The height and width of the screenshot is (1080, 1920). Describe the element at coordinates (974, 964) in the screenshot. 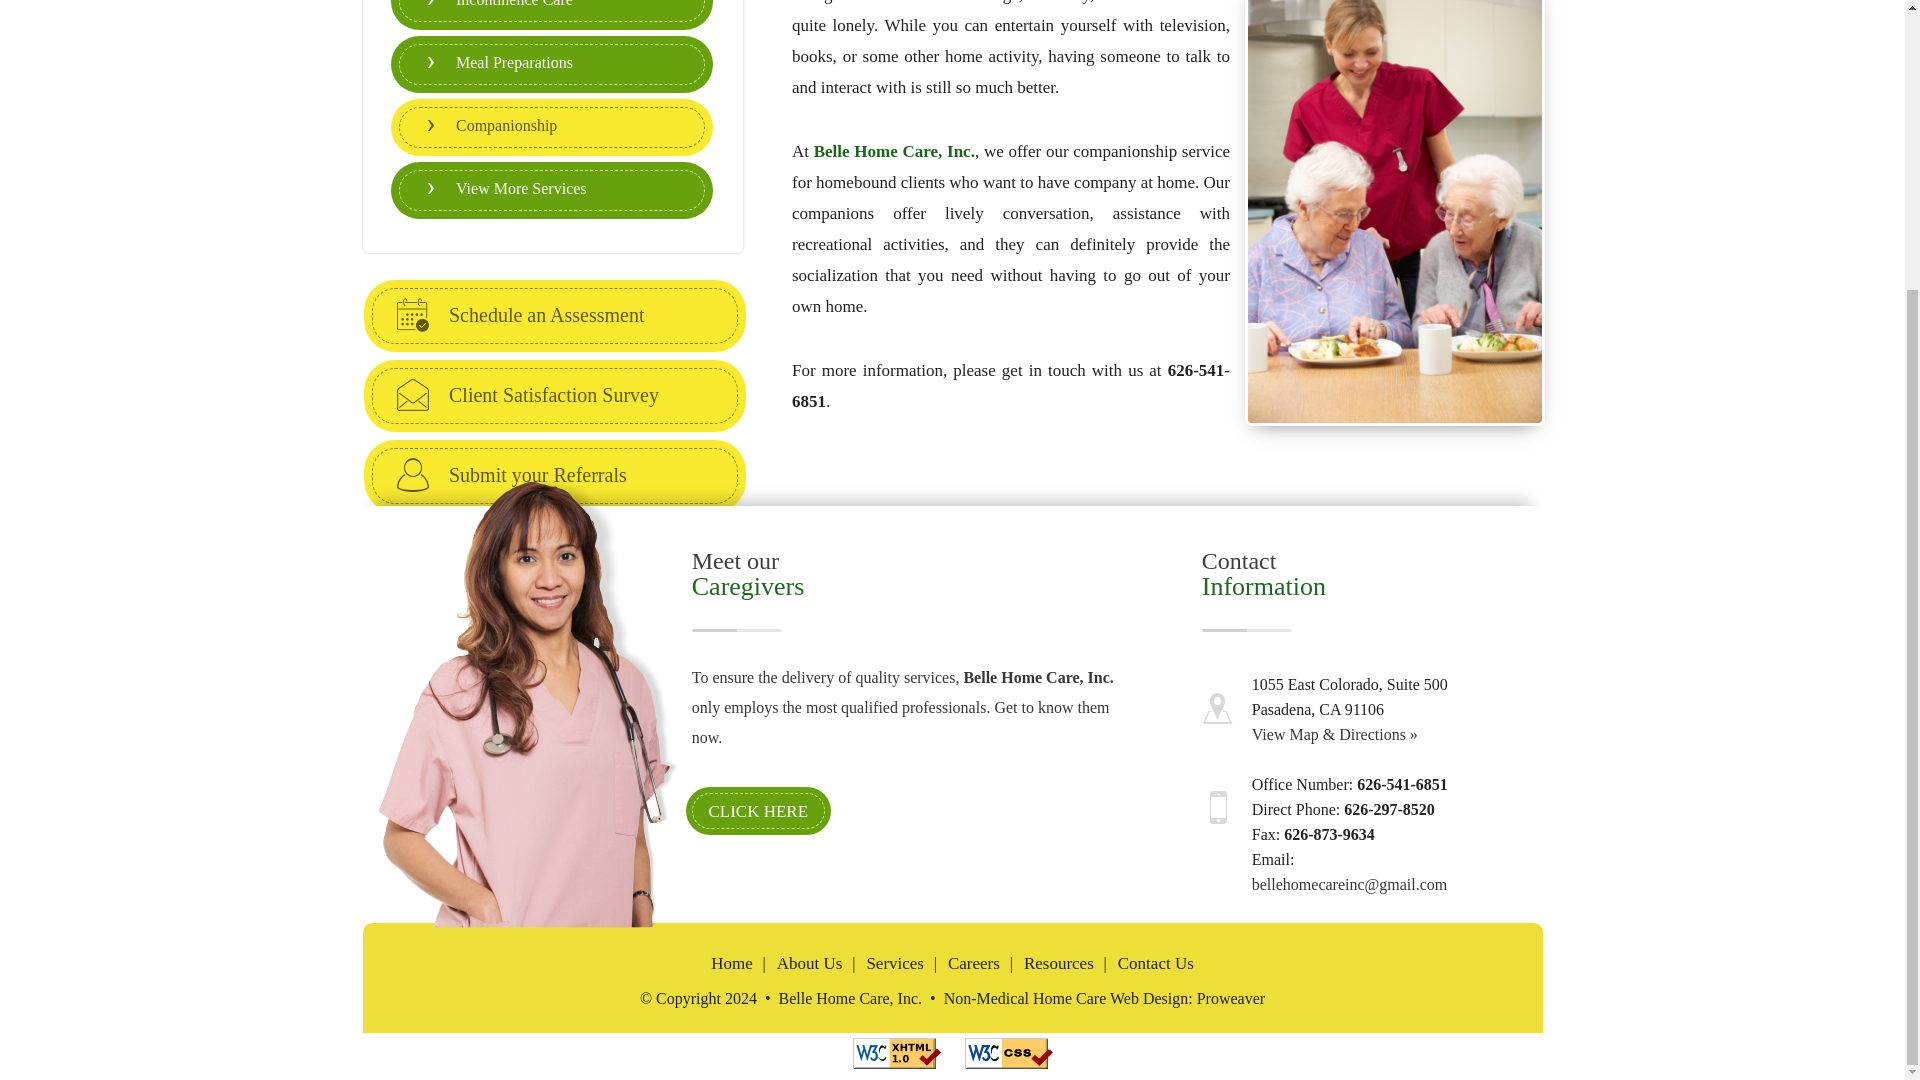

I see `Careers` at that location.